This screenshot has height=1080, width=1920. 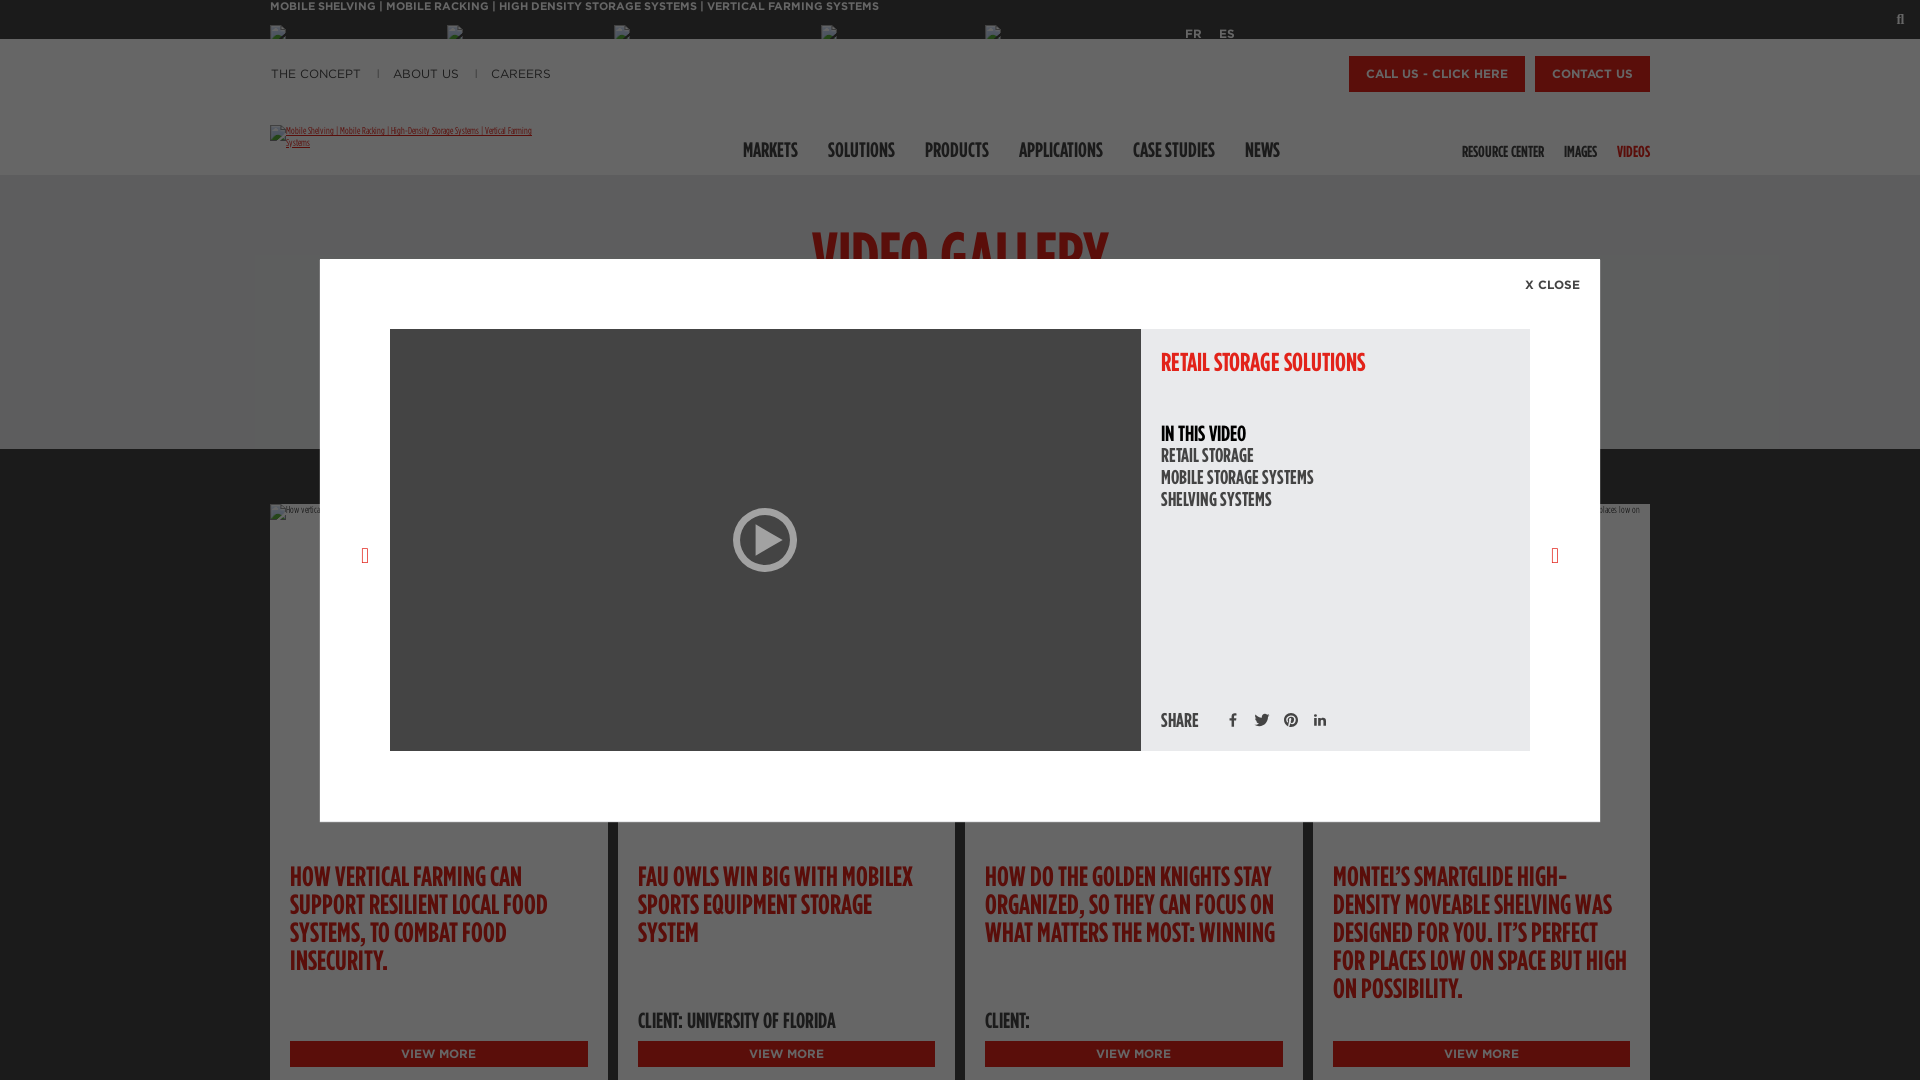 I want to click on Contact Us, so click(x=1592, y=74).